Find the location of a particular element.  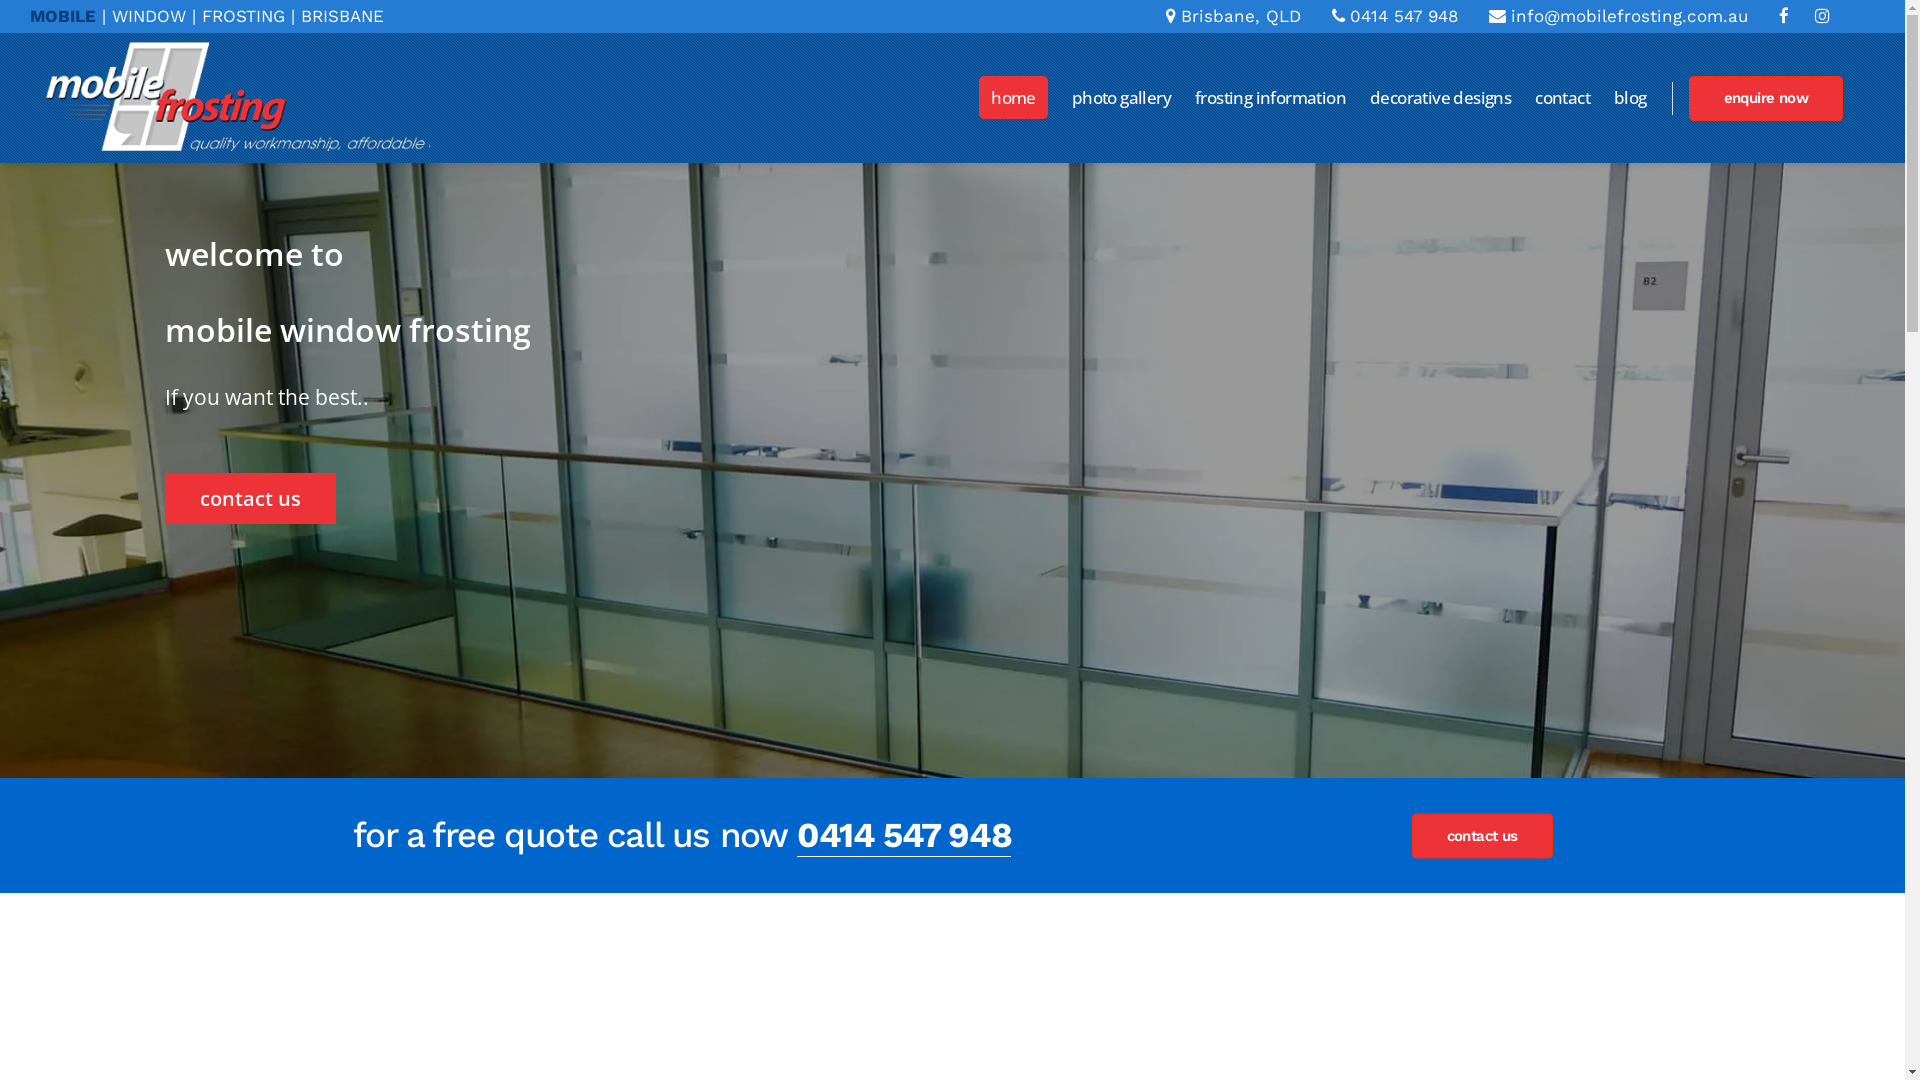

frosting information is located at coordinates (1270, 98).